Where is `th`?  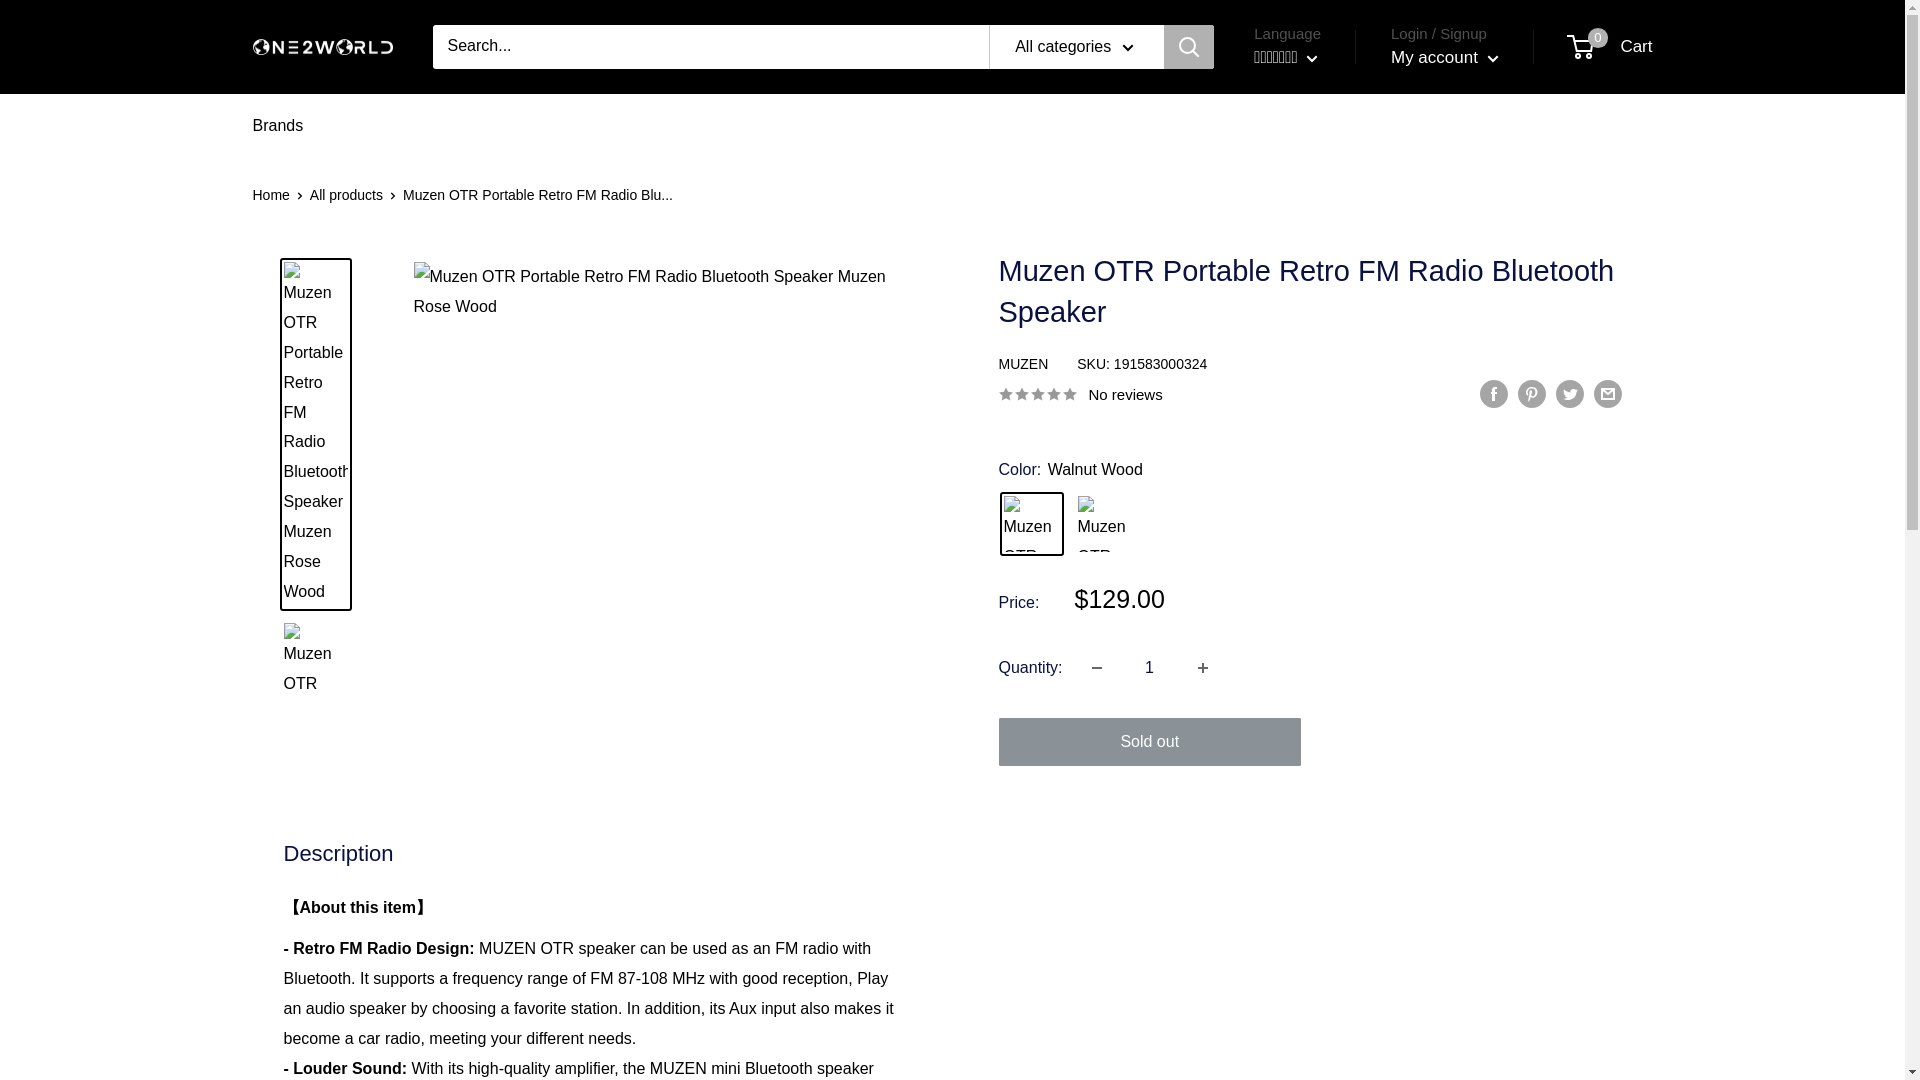
th is located at coordinates (1290, 146).